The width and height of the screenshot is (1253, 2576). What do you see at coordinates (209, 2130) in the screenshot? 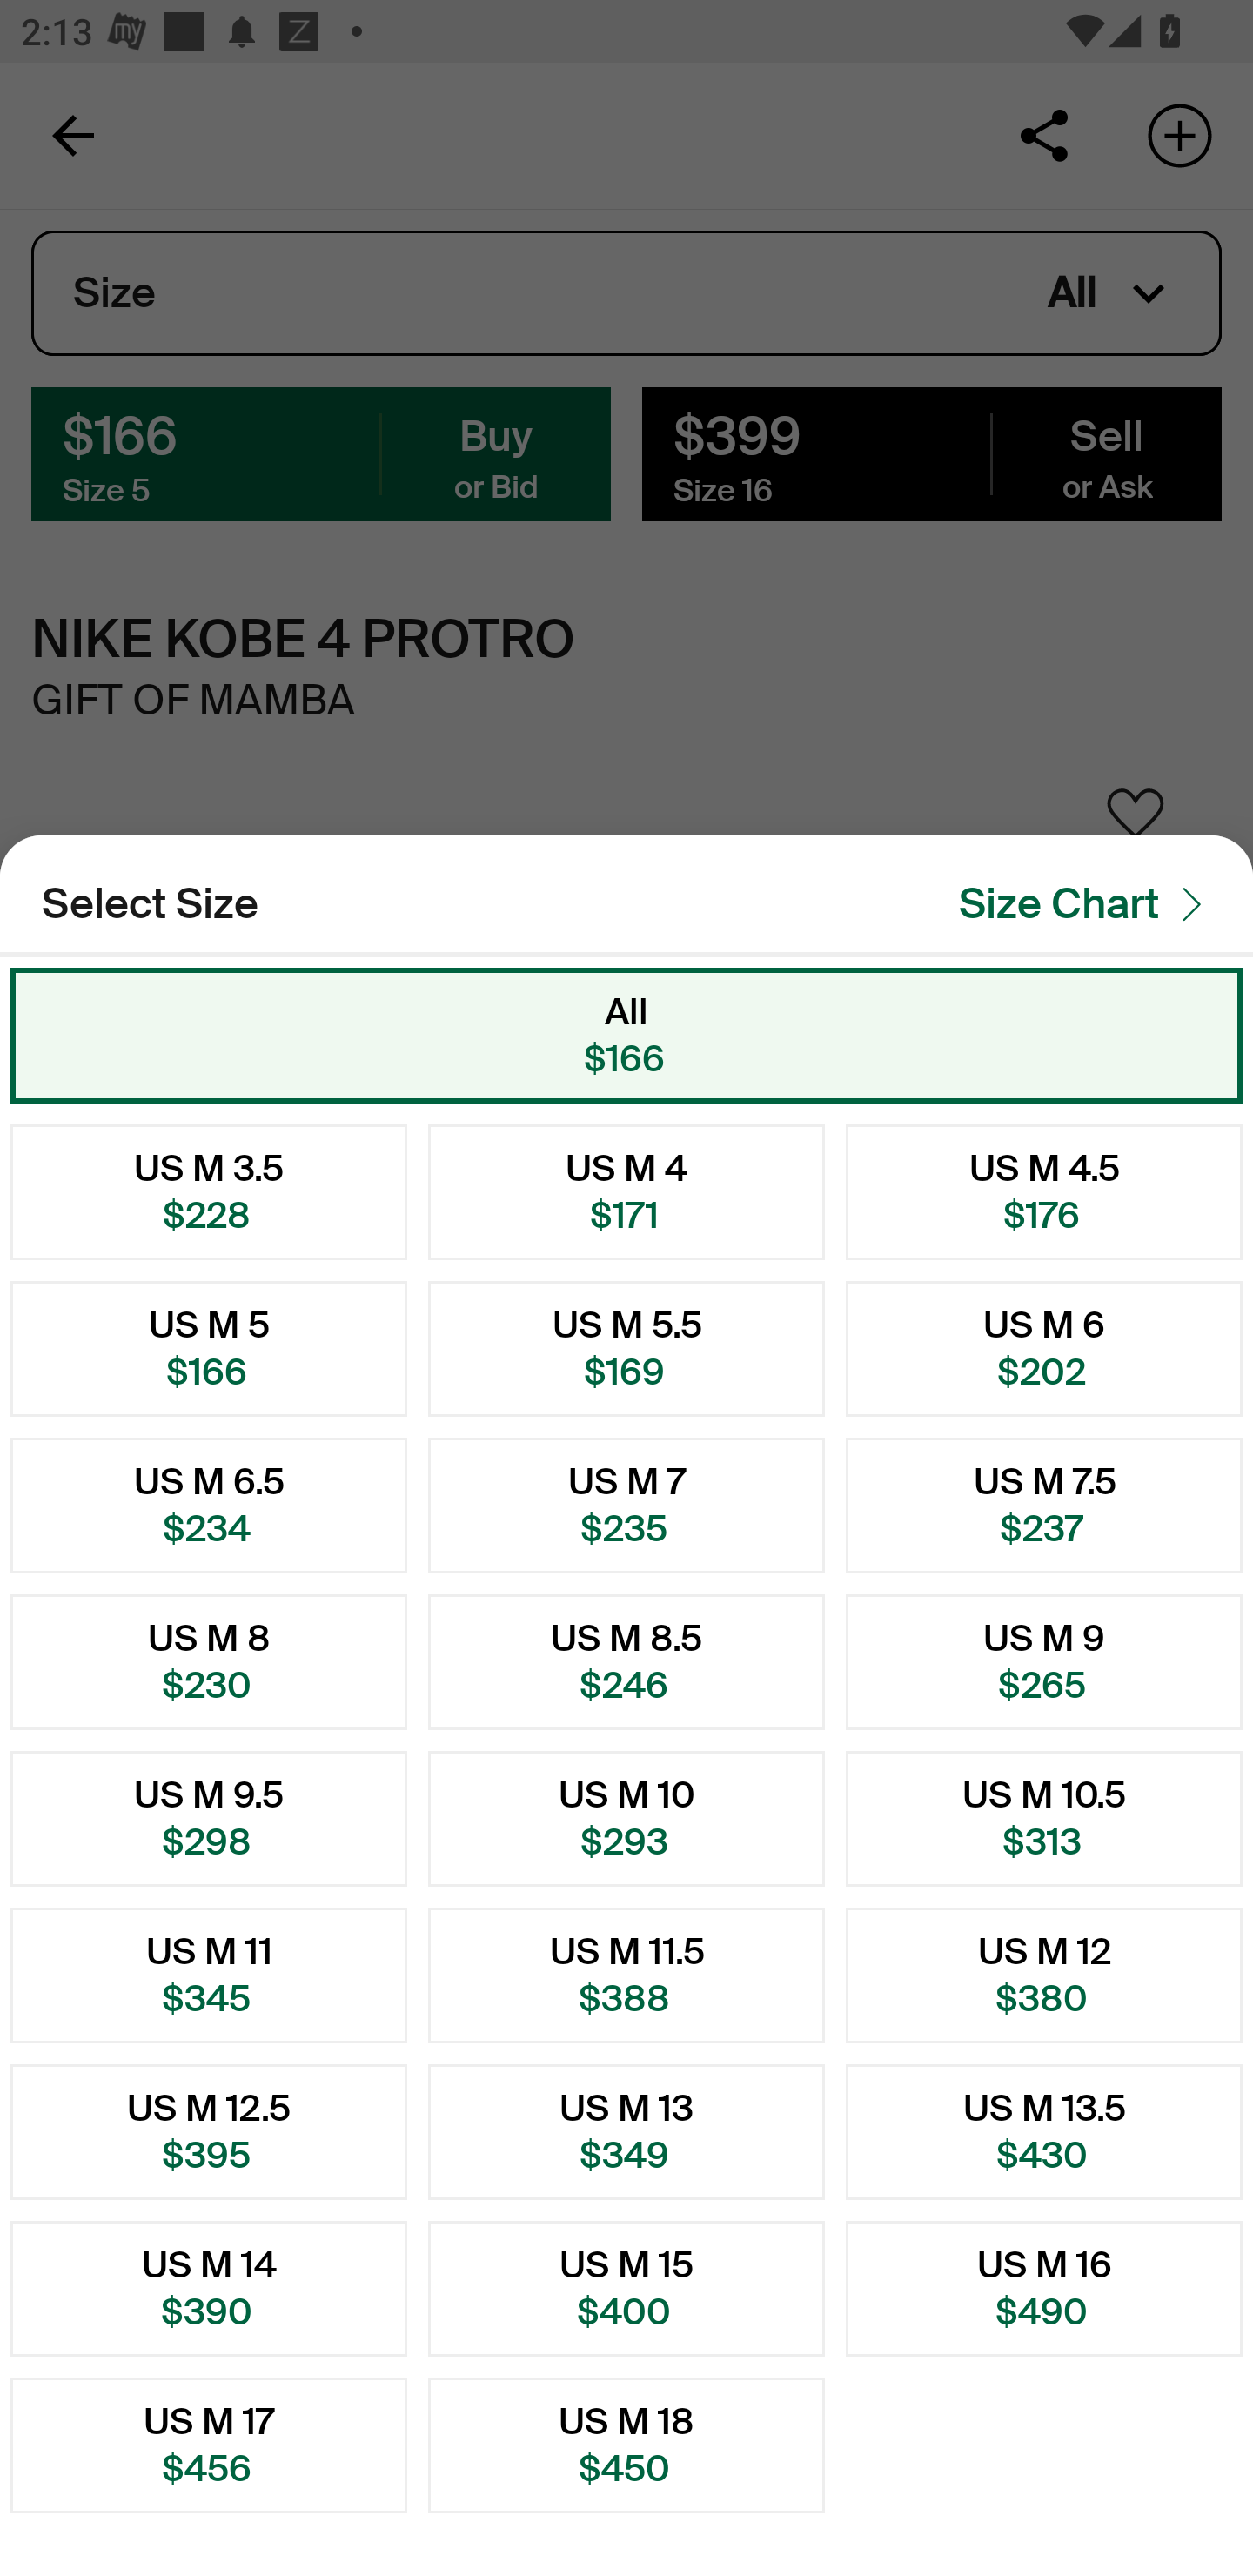
I see `US M 12.5 $395` at bounding box center [209, 2130].